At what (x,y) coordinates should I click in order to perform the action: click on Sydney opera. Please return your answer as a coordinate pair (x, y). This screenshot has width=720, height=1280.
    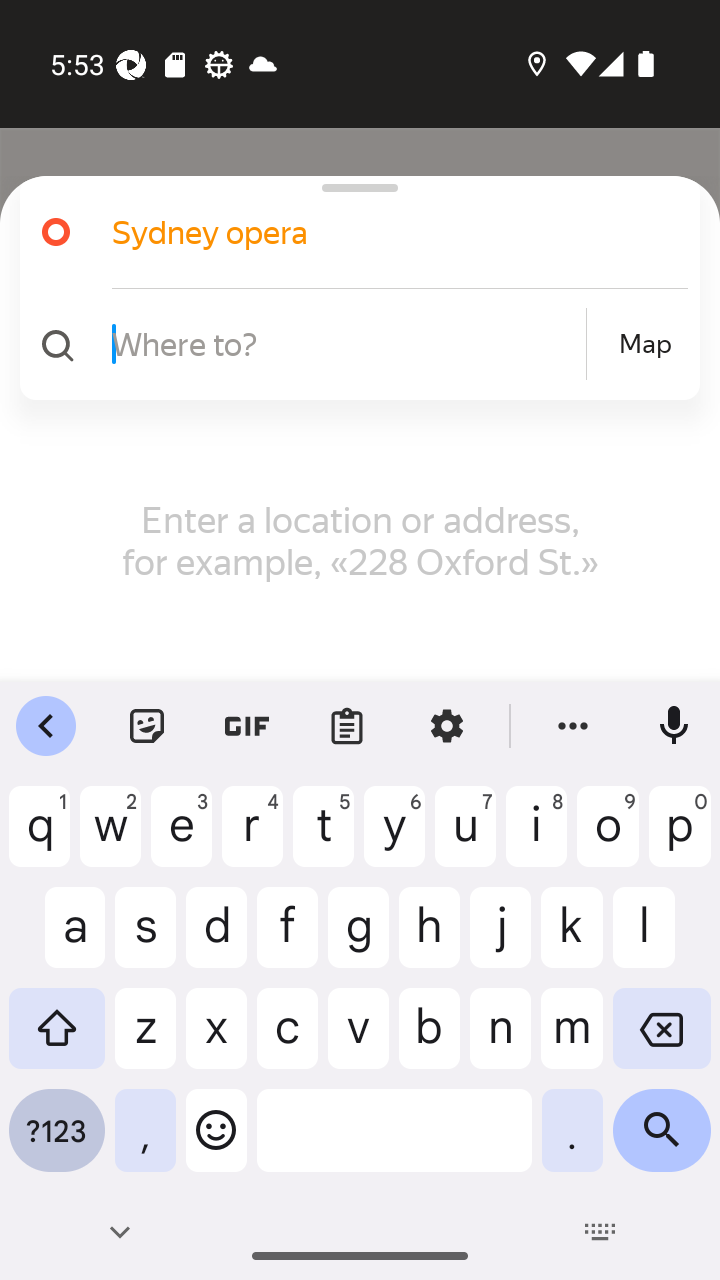
    Looking at the image, I should click on (374, 232).